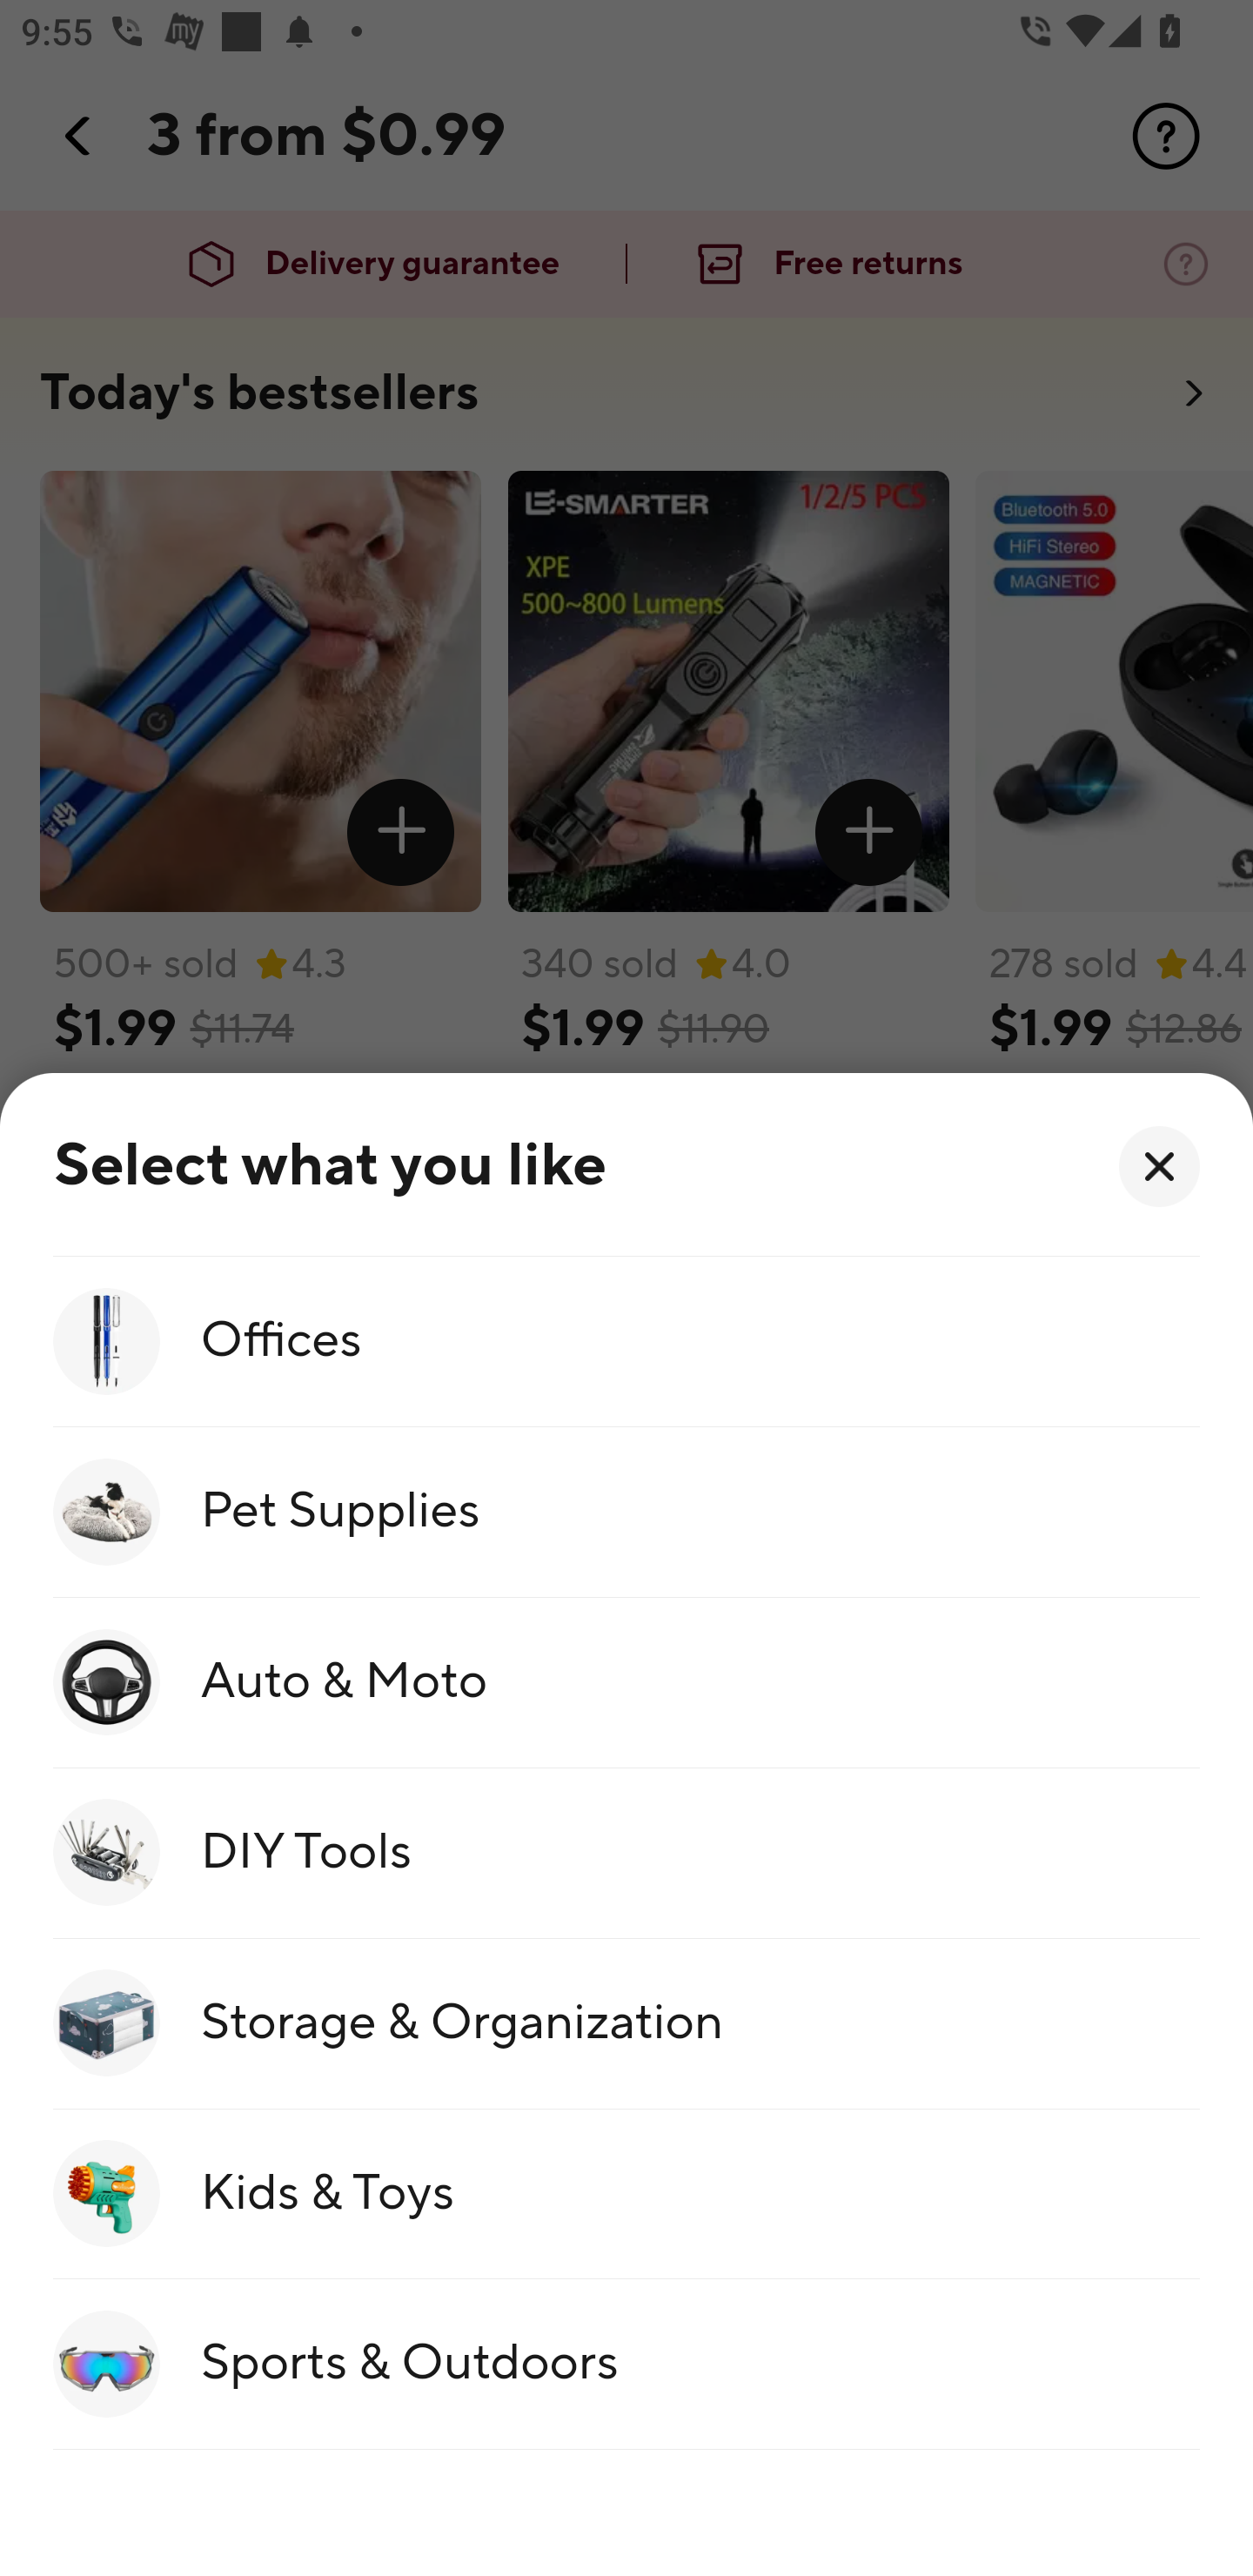 This screenshot has width=1253, height=2576. Describe the element at coordinates (626, 1853) in the screenshot. I see `300x300.png_ DIY Tools` at that location.